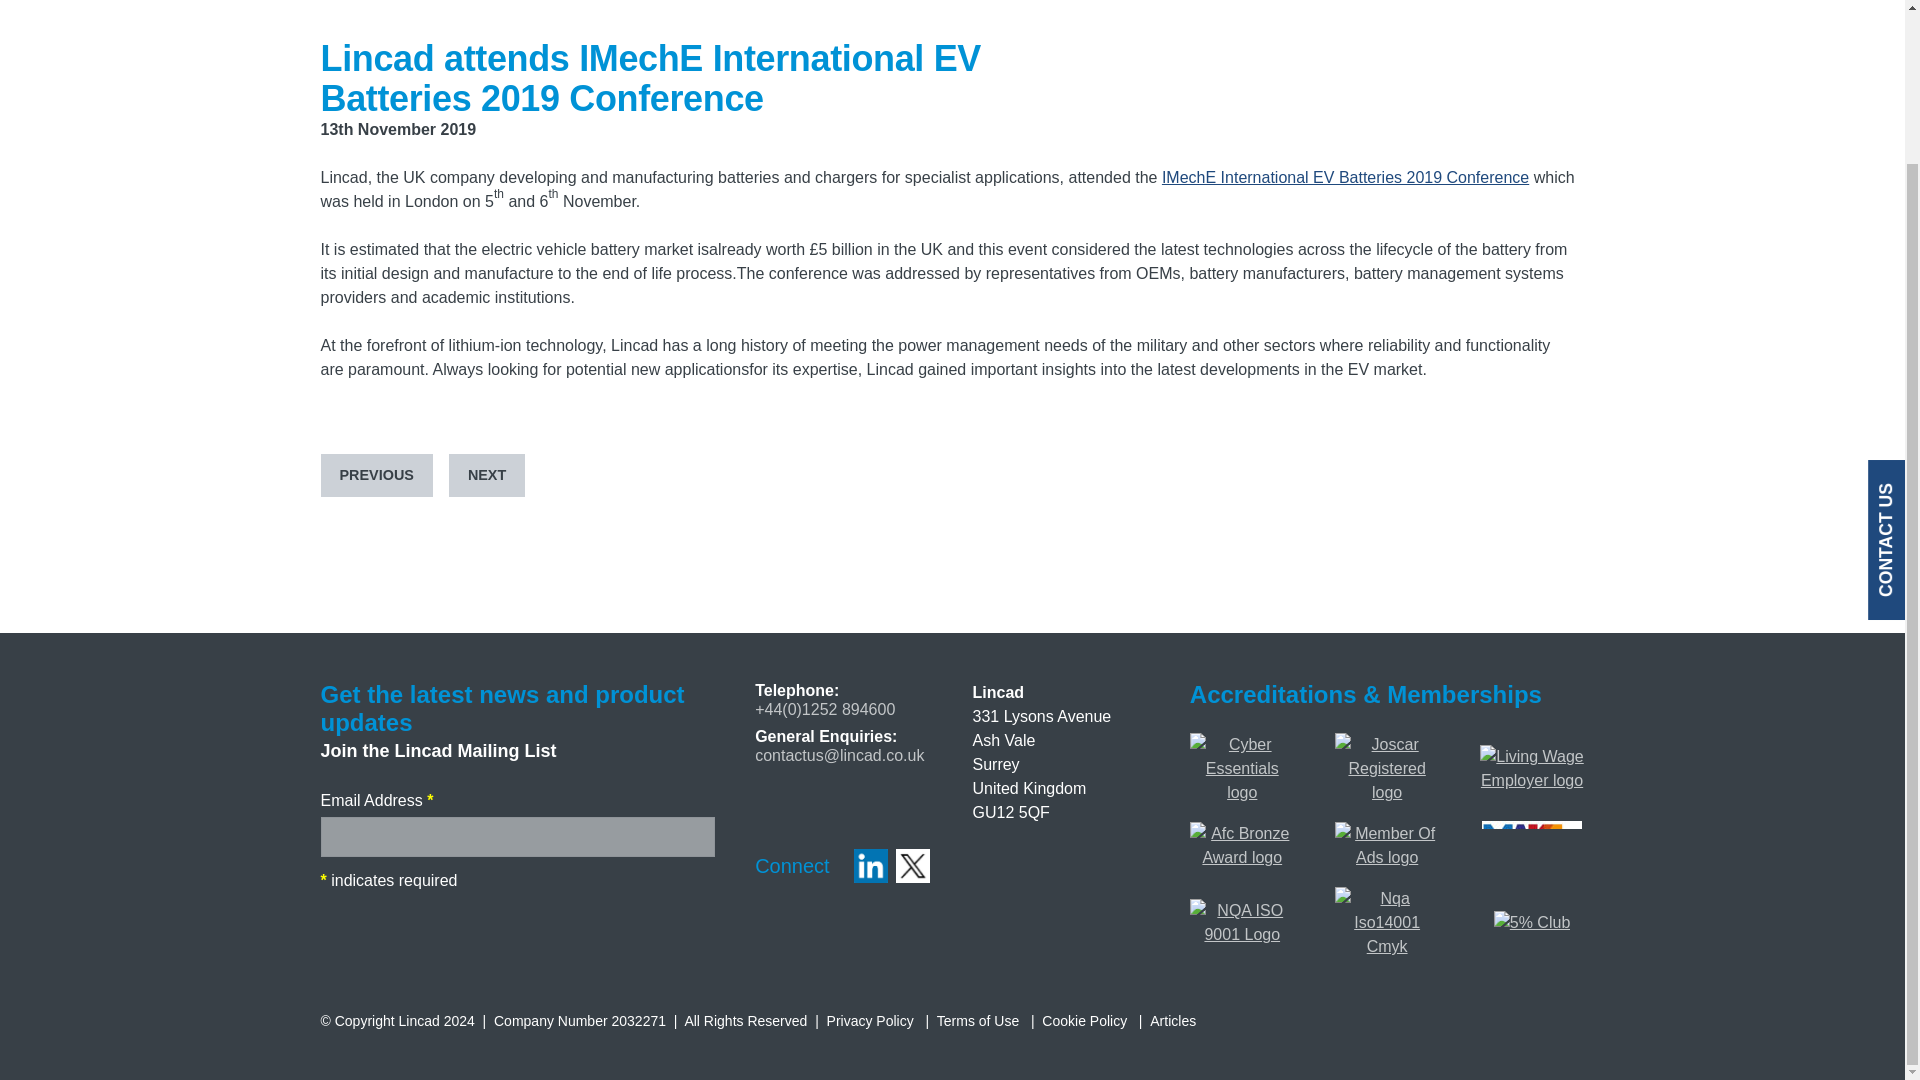 This screenshot has width=1920, height=1080. Describe the element at coordinates (1387, 834) in the screenshot. I see `ADS` at that location.